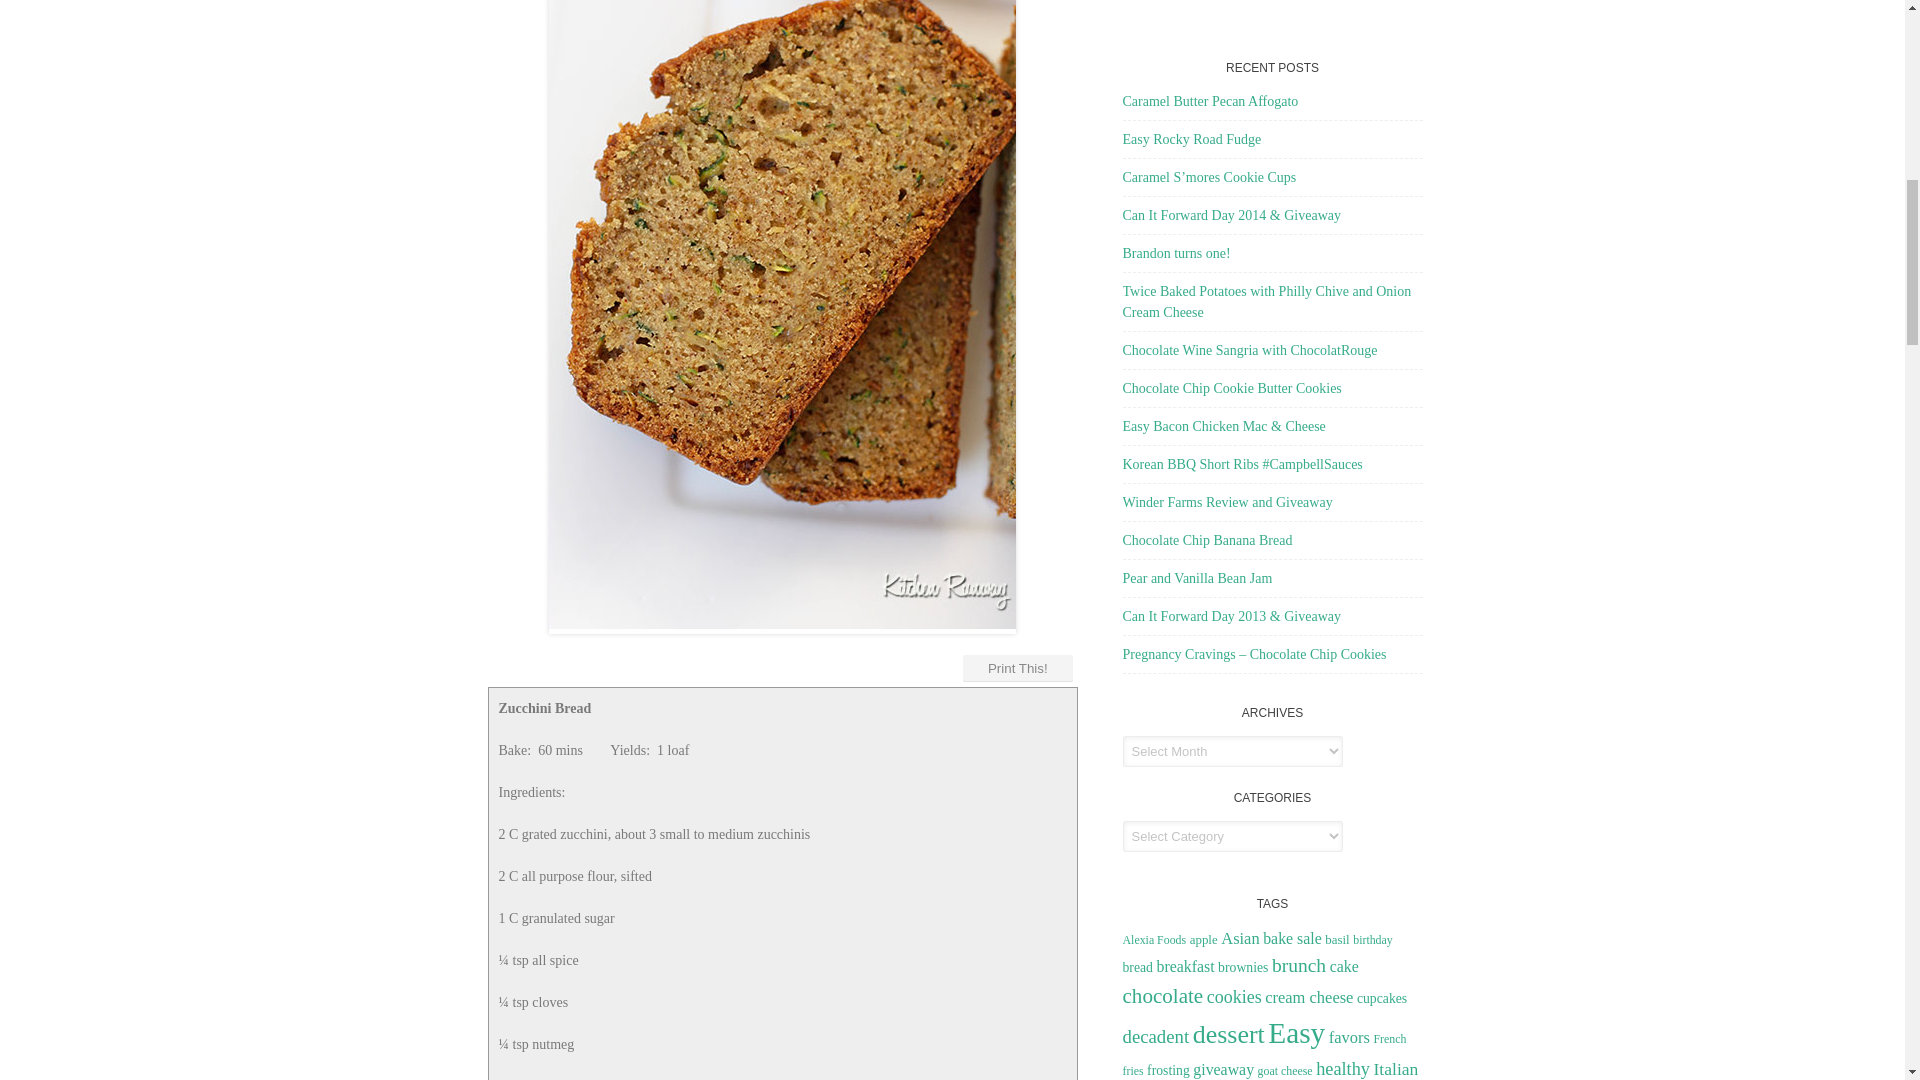  Describe the element at coordinates (1292, 938) in the screenshot. I see `10 topics` at that location.